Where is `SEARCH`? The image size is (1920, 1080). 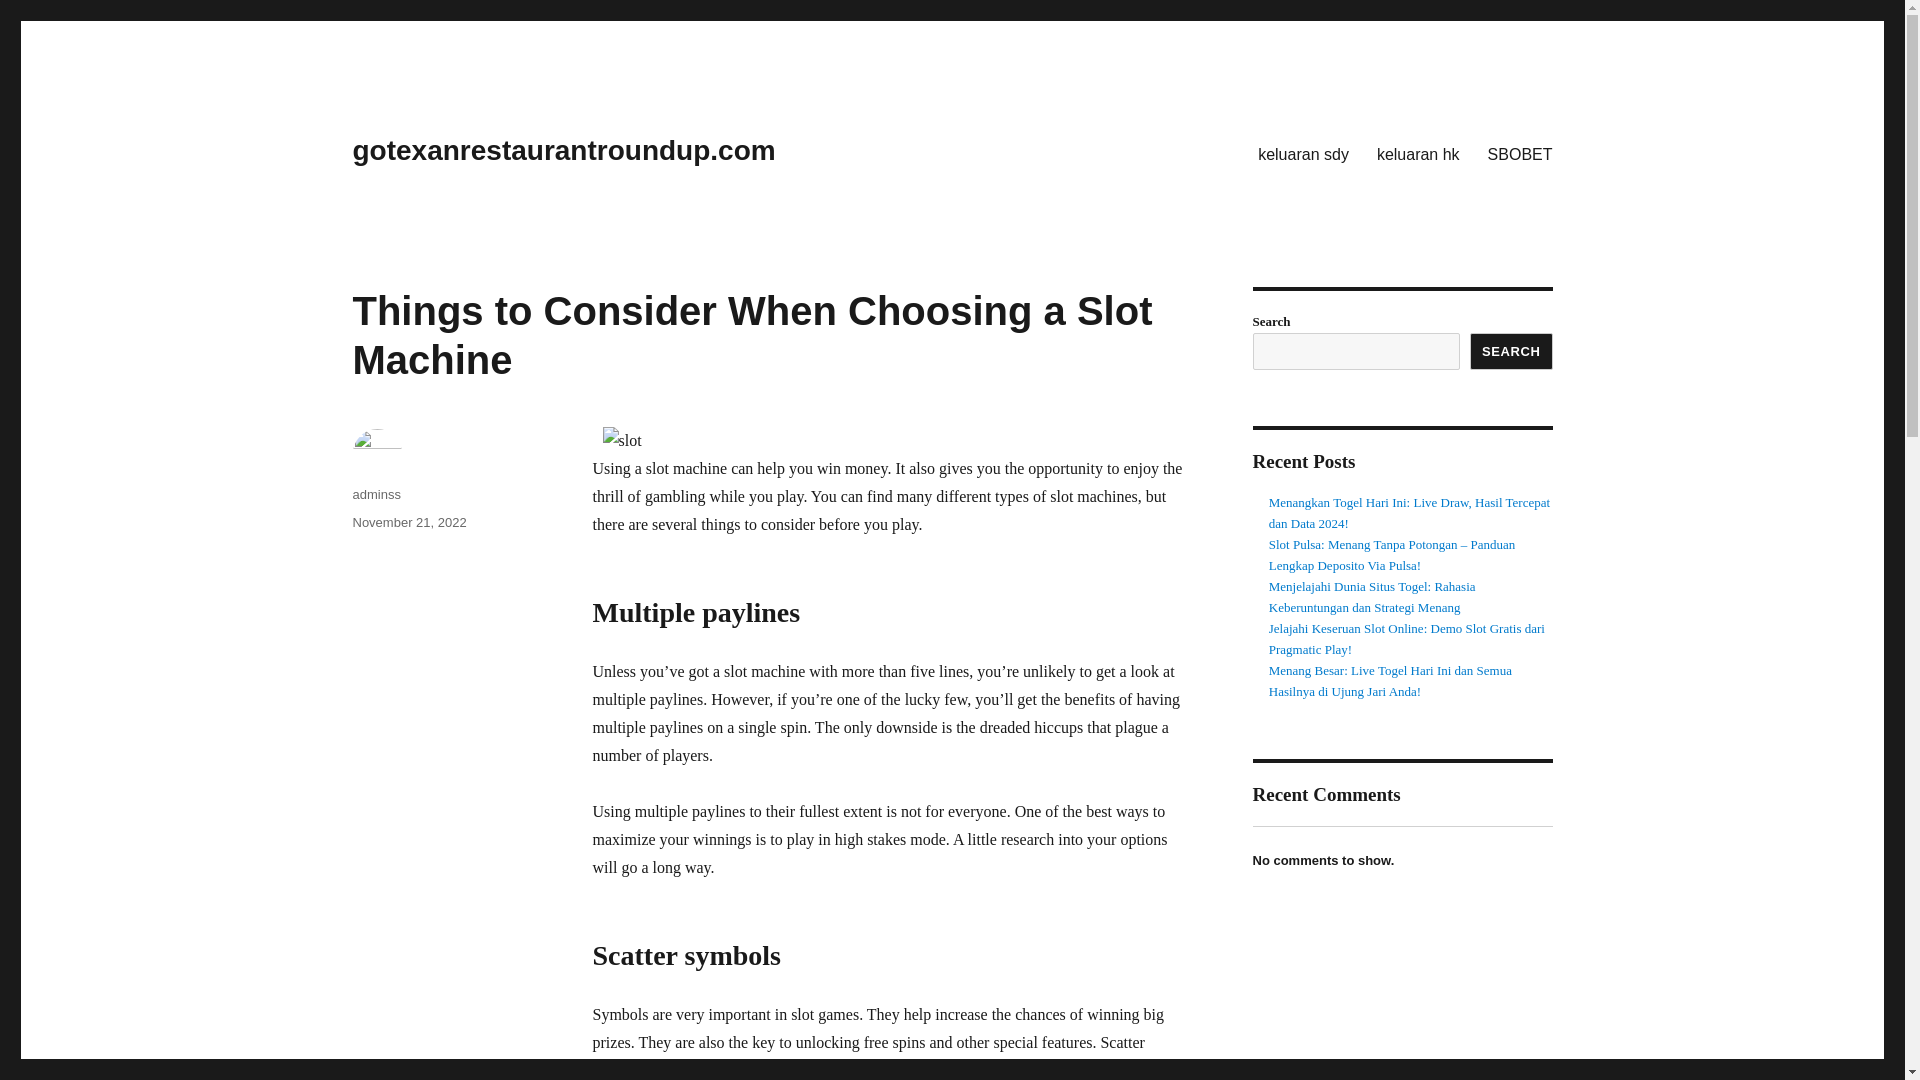
SEARCH is located at coordinates (1512, 351).